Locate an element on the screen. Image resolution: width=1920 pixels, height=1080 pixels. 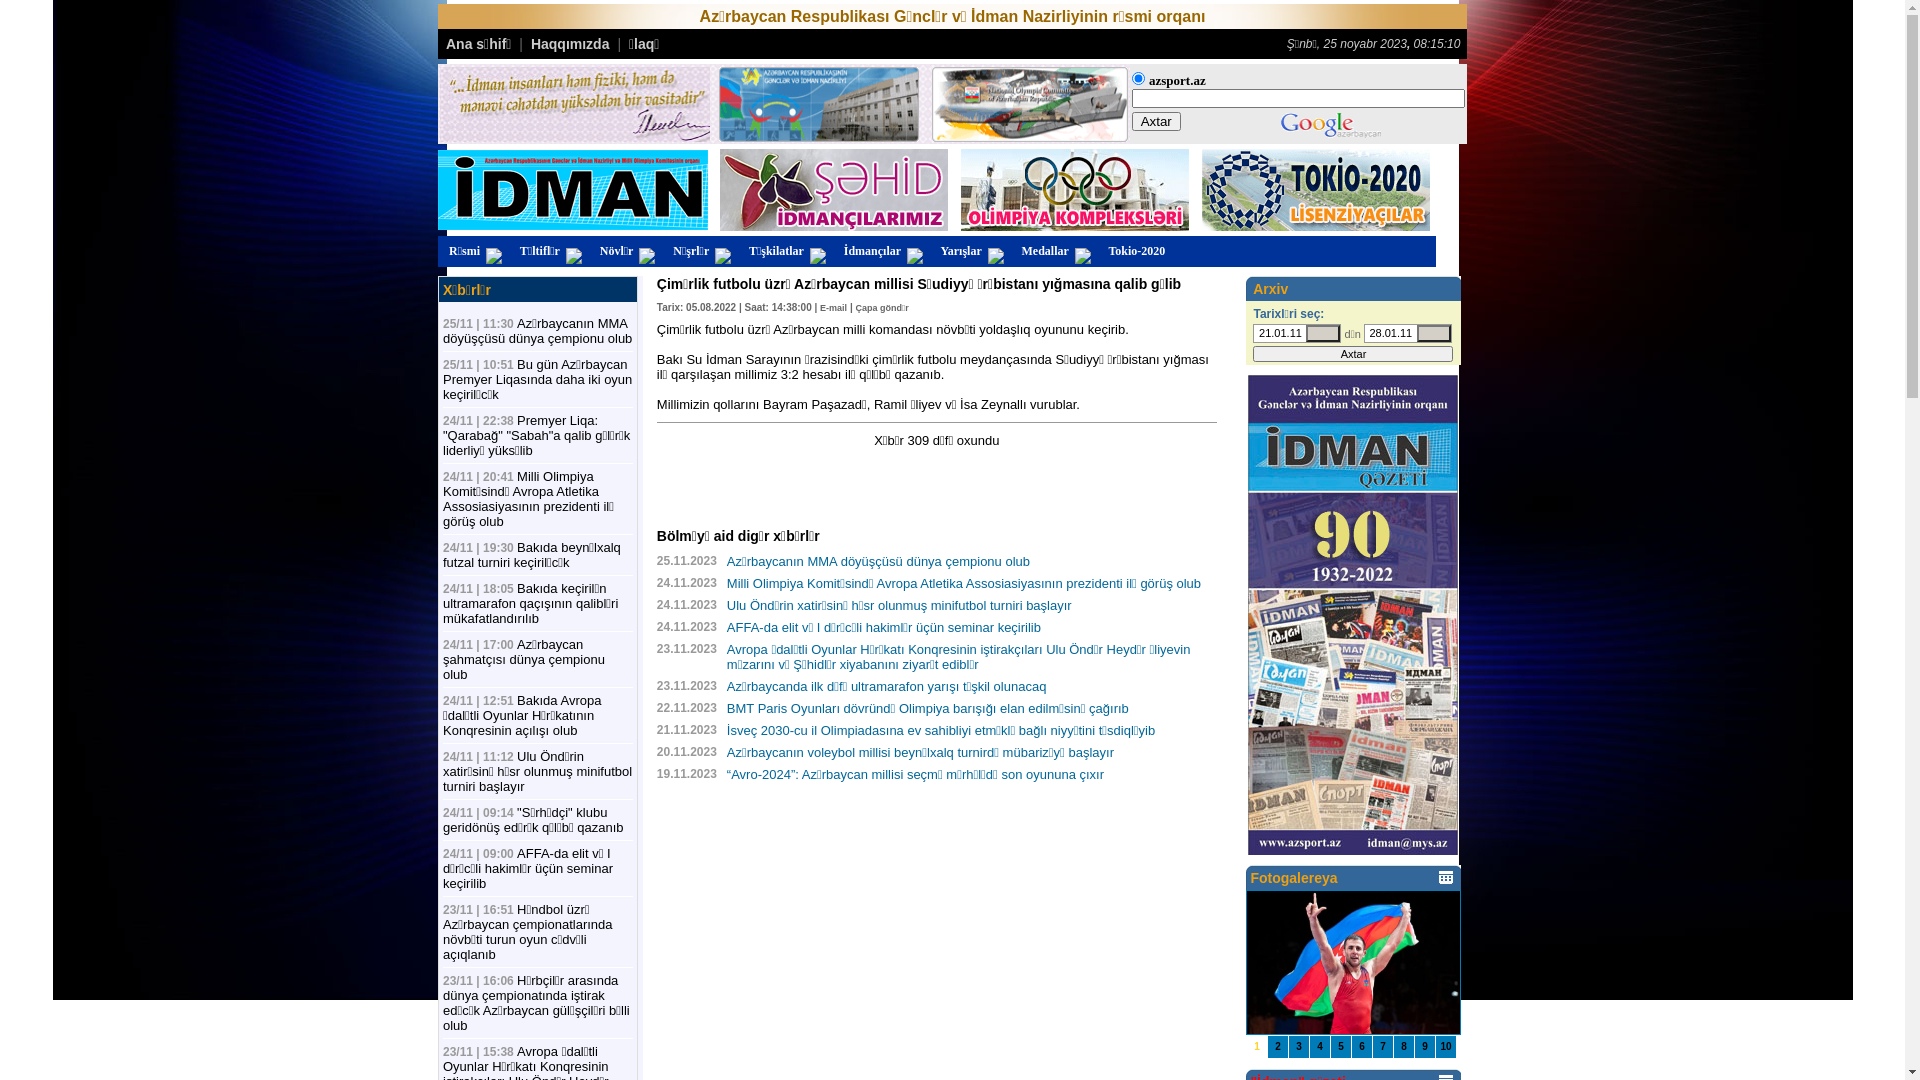
  Medallar   is located at coordinates (1054, 252).